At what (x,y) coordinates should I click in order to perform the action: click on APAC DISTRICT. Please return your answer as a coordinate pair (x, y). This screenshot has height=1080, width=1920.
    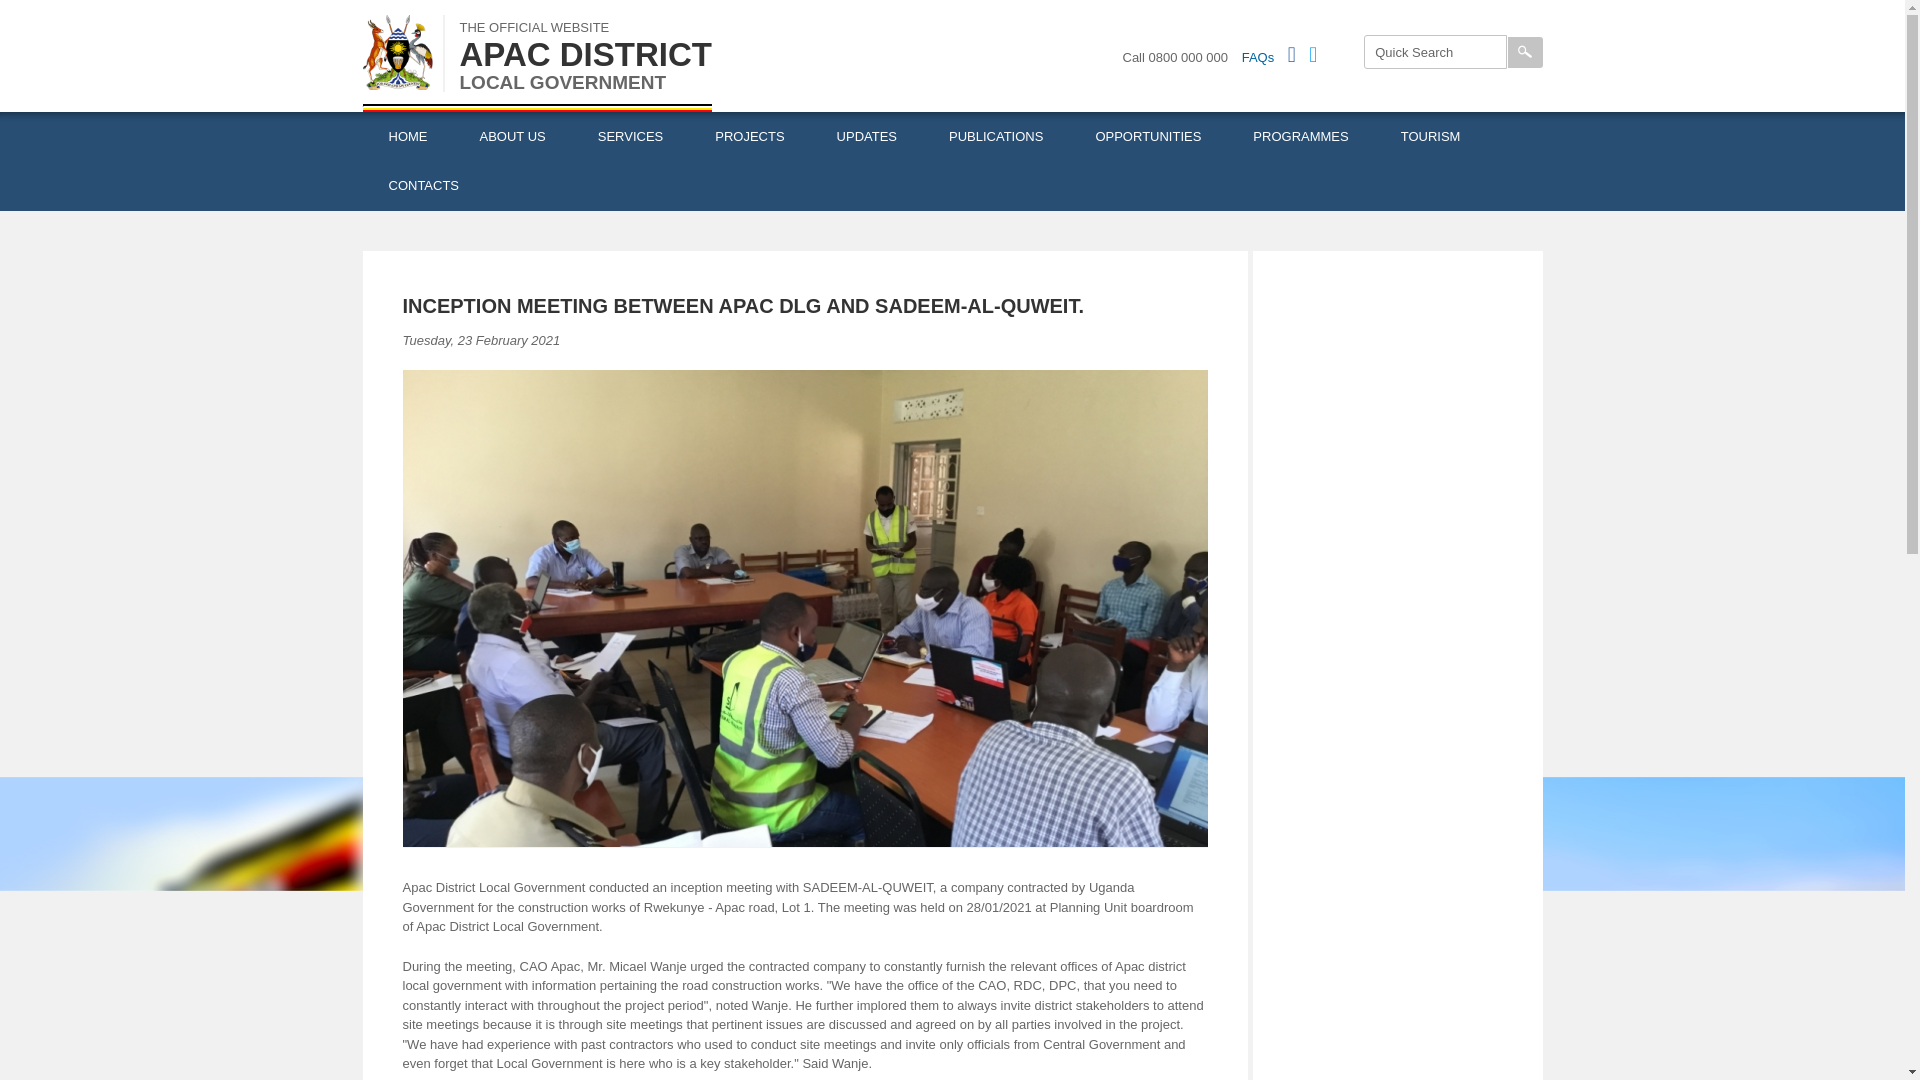
    Looking at the image, I should click on (586, 54).